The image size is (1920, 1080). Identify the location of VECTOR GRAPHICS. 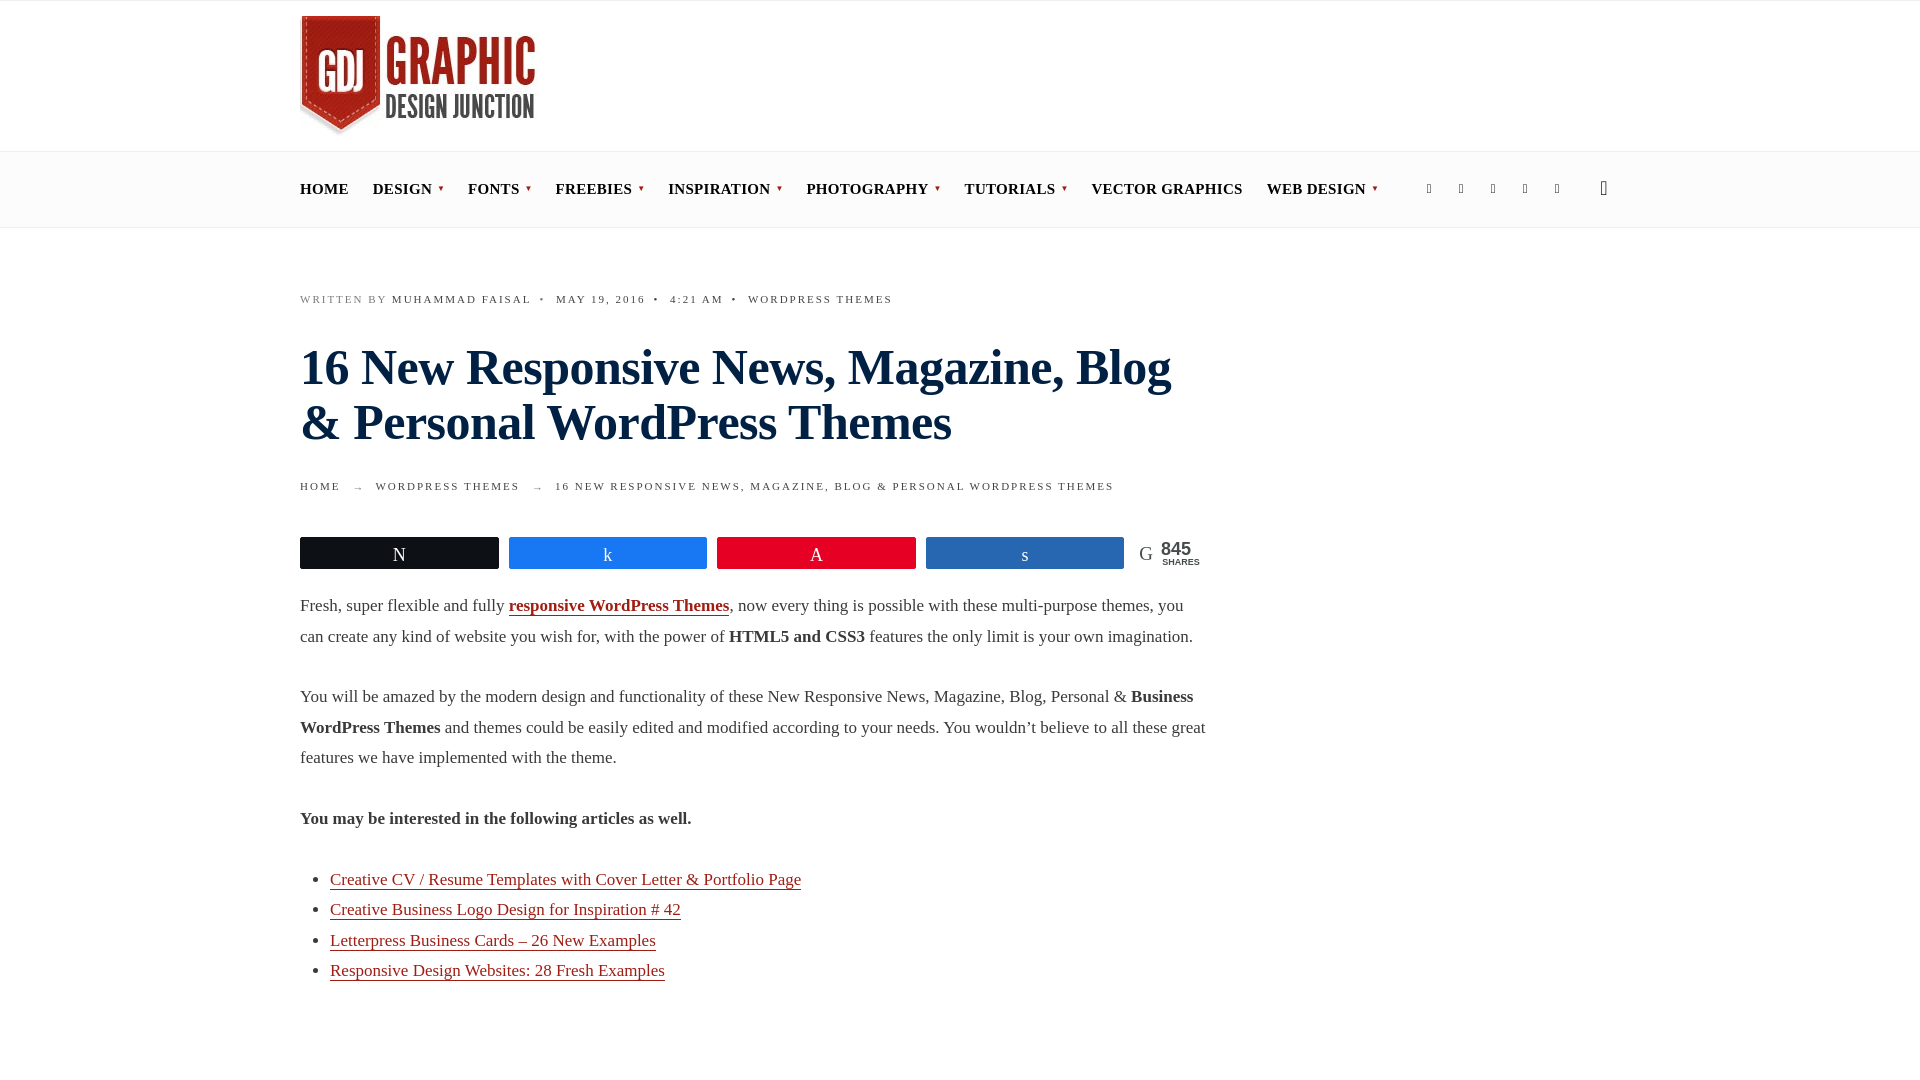
(1166, 189).